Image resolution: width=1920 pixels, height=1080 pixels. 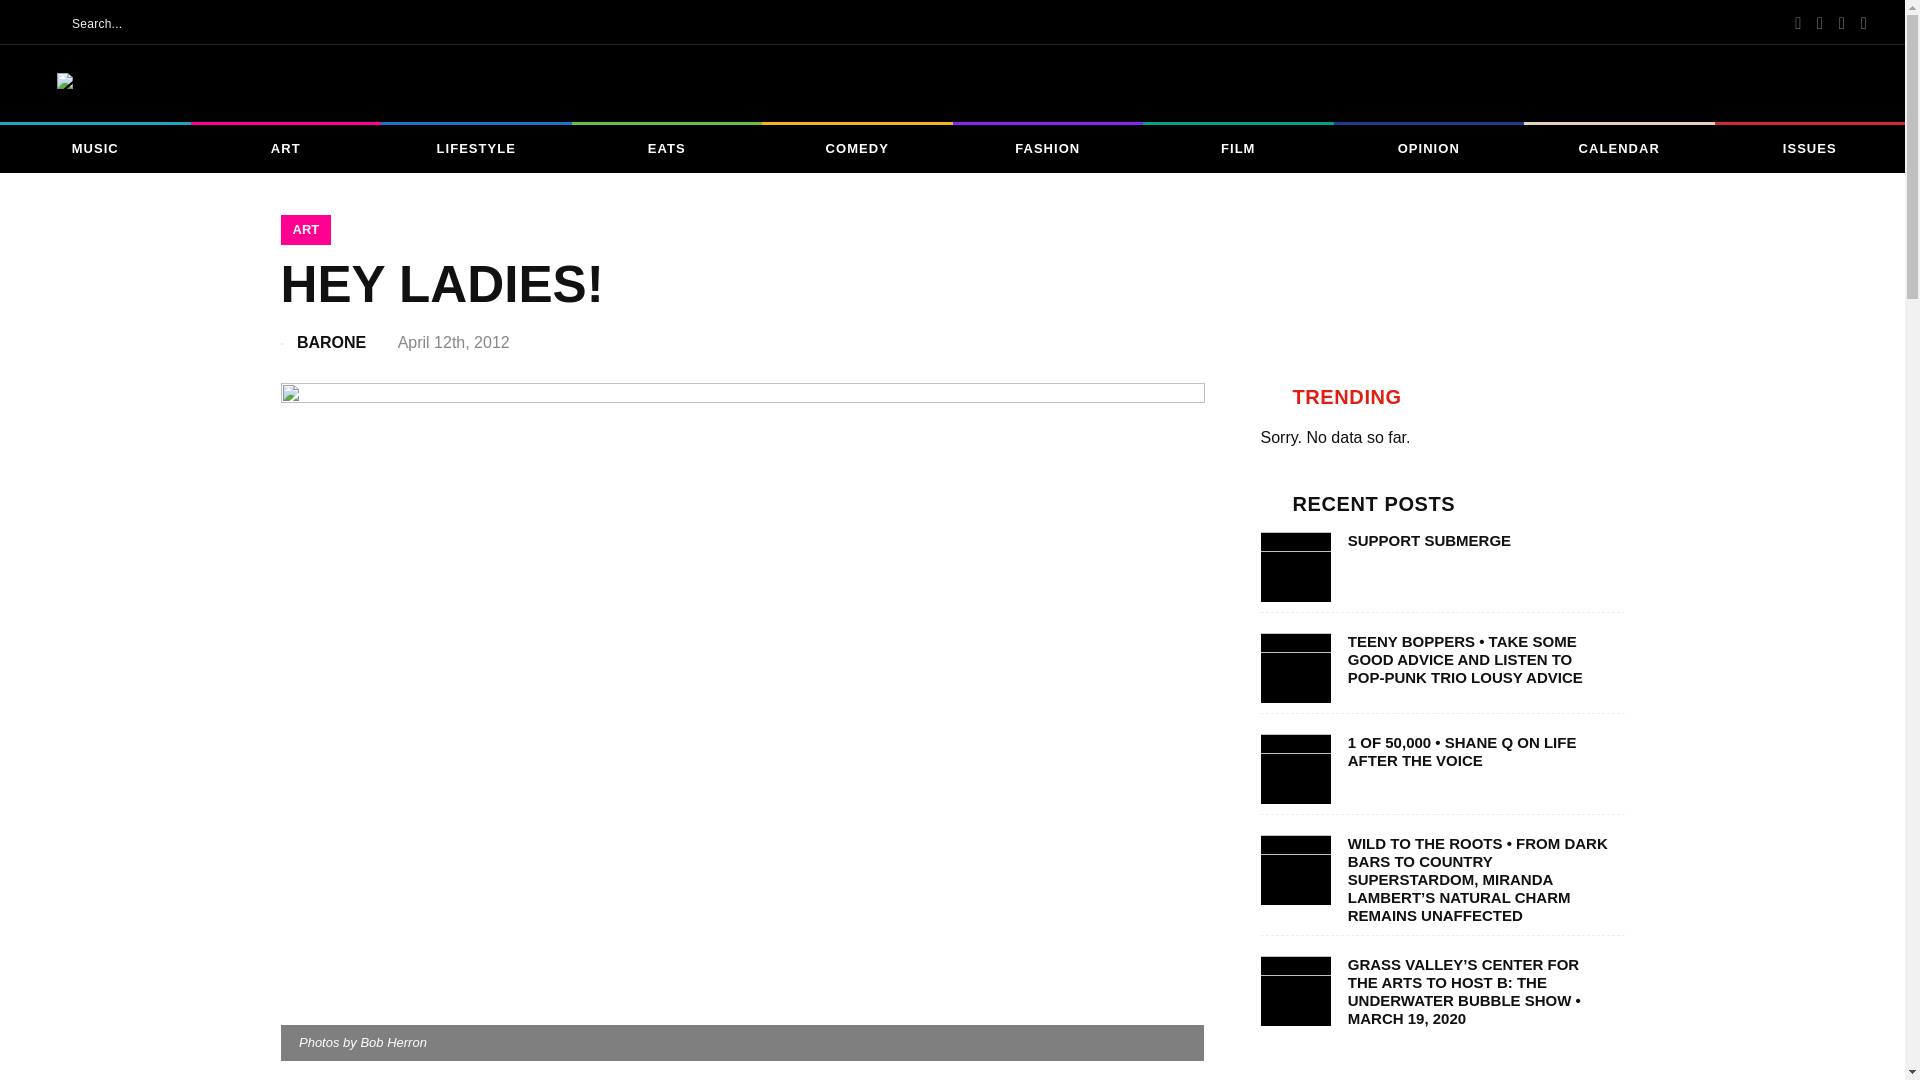 What do you see at coordinates (1429, 148) in the screenshot?
I see `OPINION` at bounding box center [1429, 148].